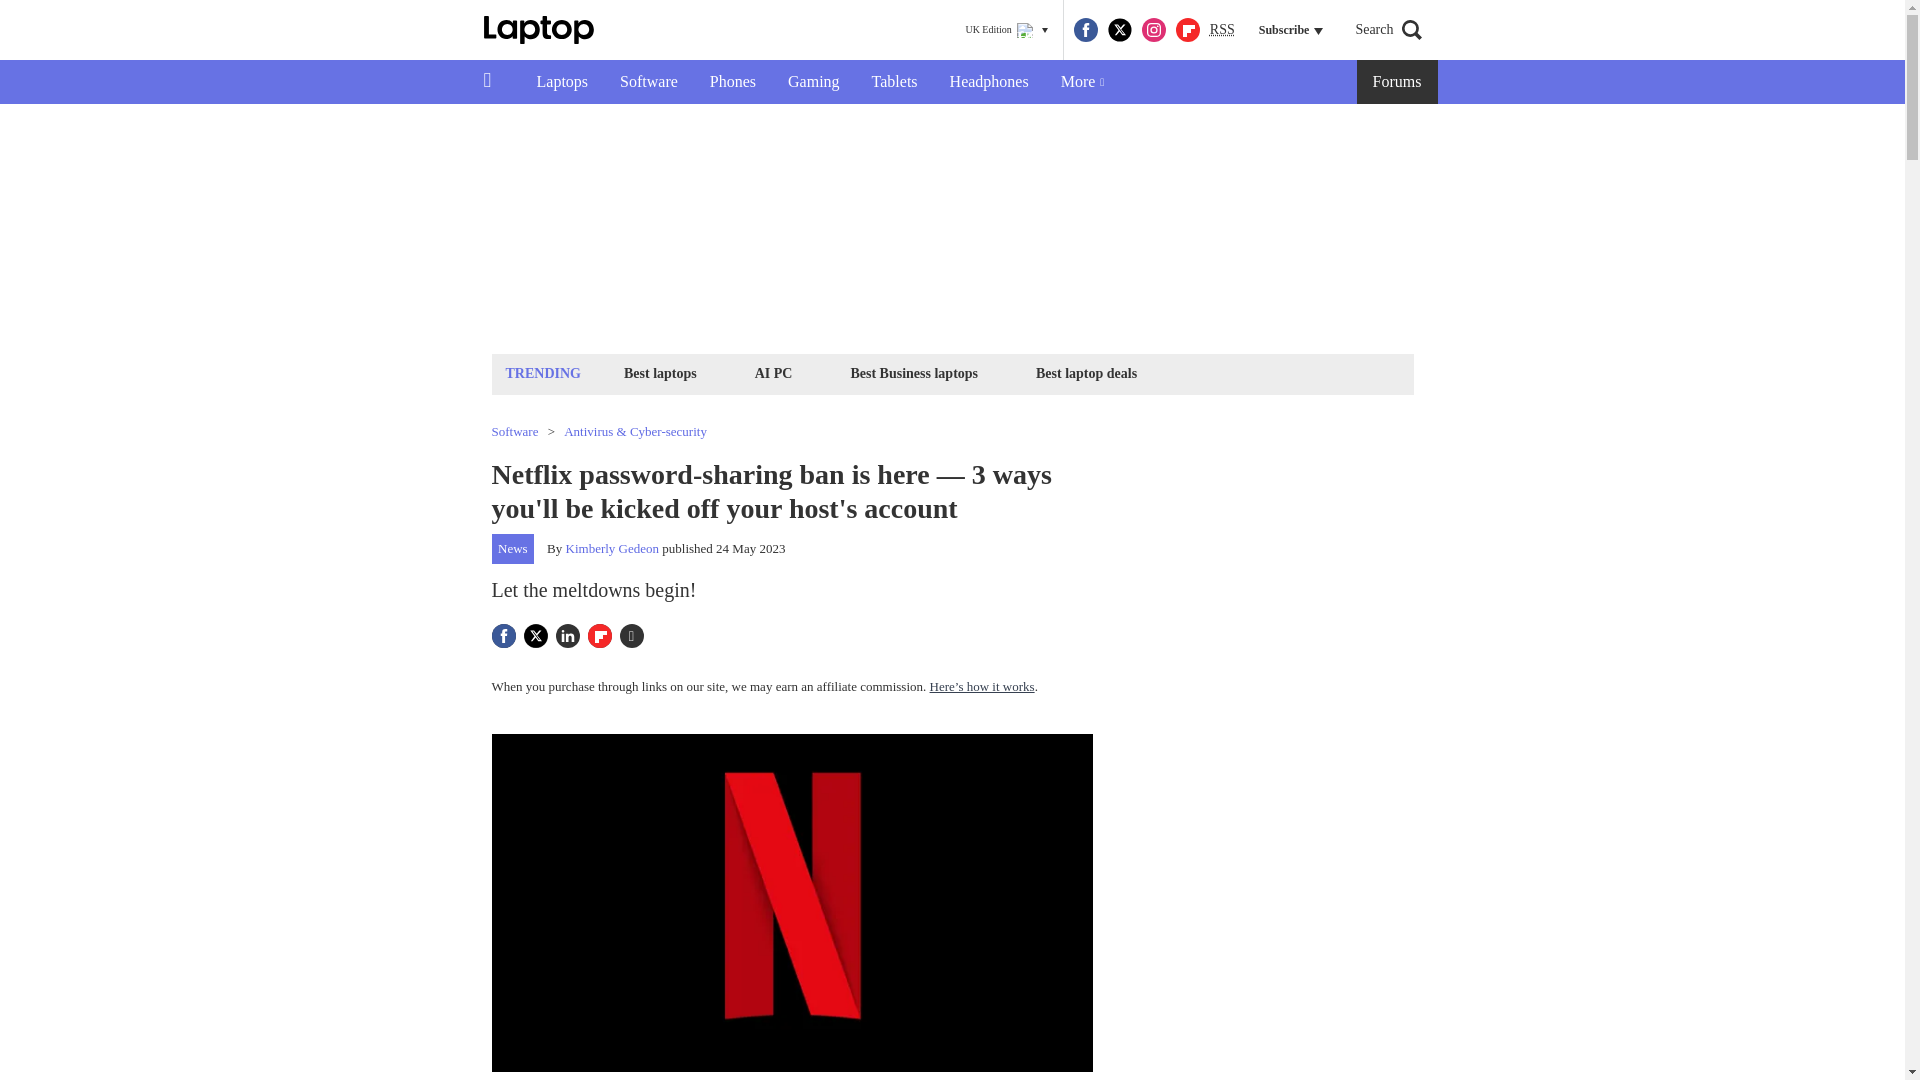 The height and width of the screenshot is (1080, 1920). Describe the element at coordinates (1222, 30) in the screenshot. I see `RSS` at that location.